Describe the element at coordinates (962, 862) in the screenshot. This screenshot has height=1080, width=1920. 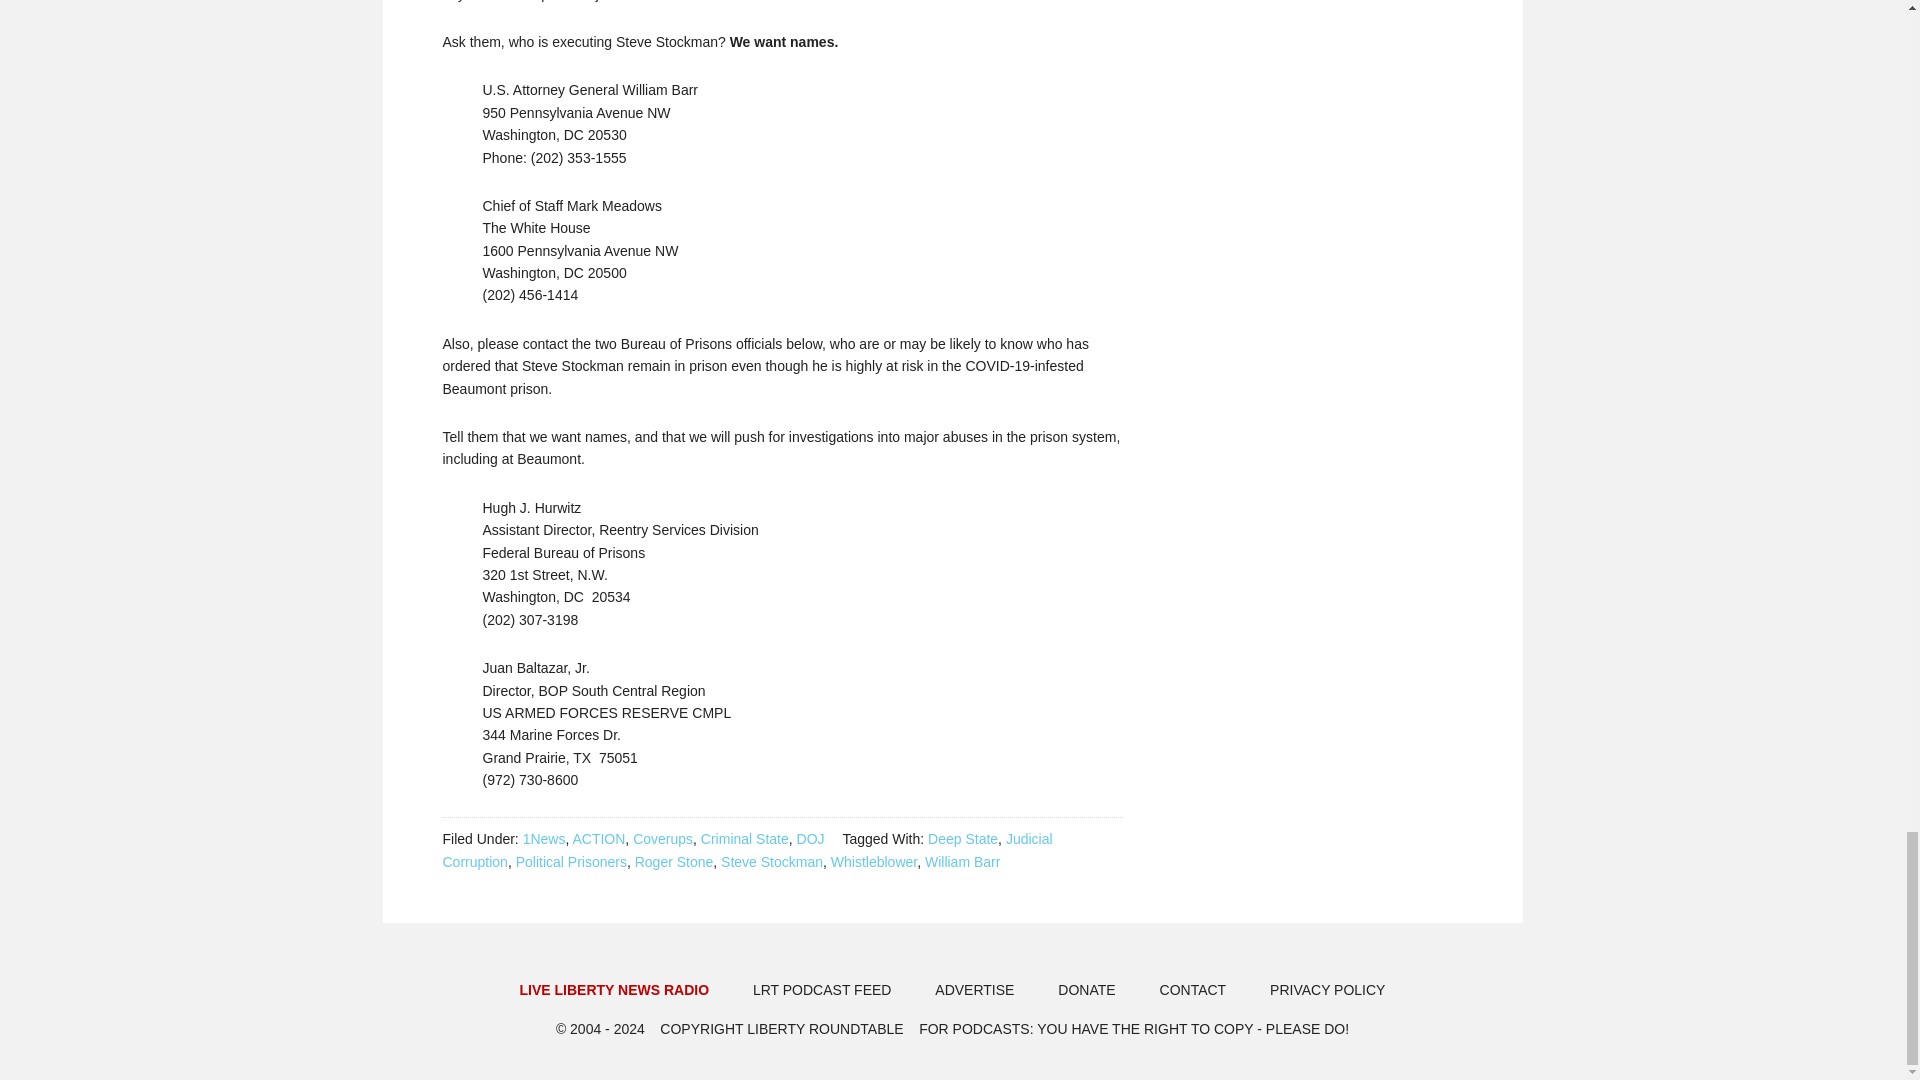
I see `William Barr` at that location.